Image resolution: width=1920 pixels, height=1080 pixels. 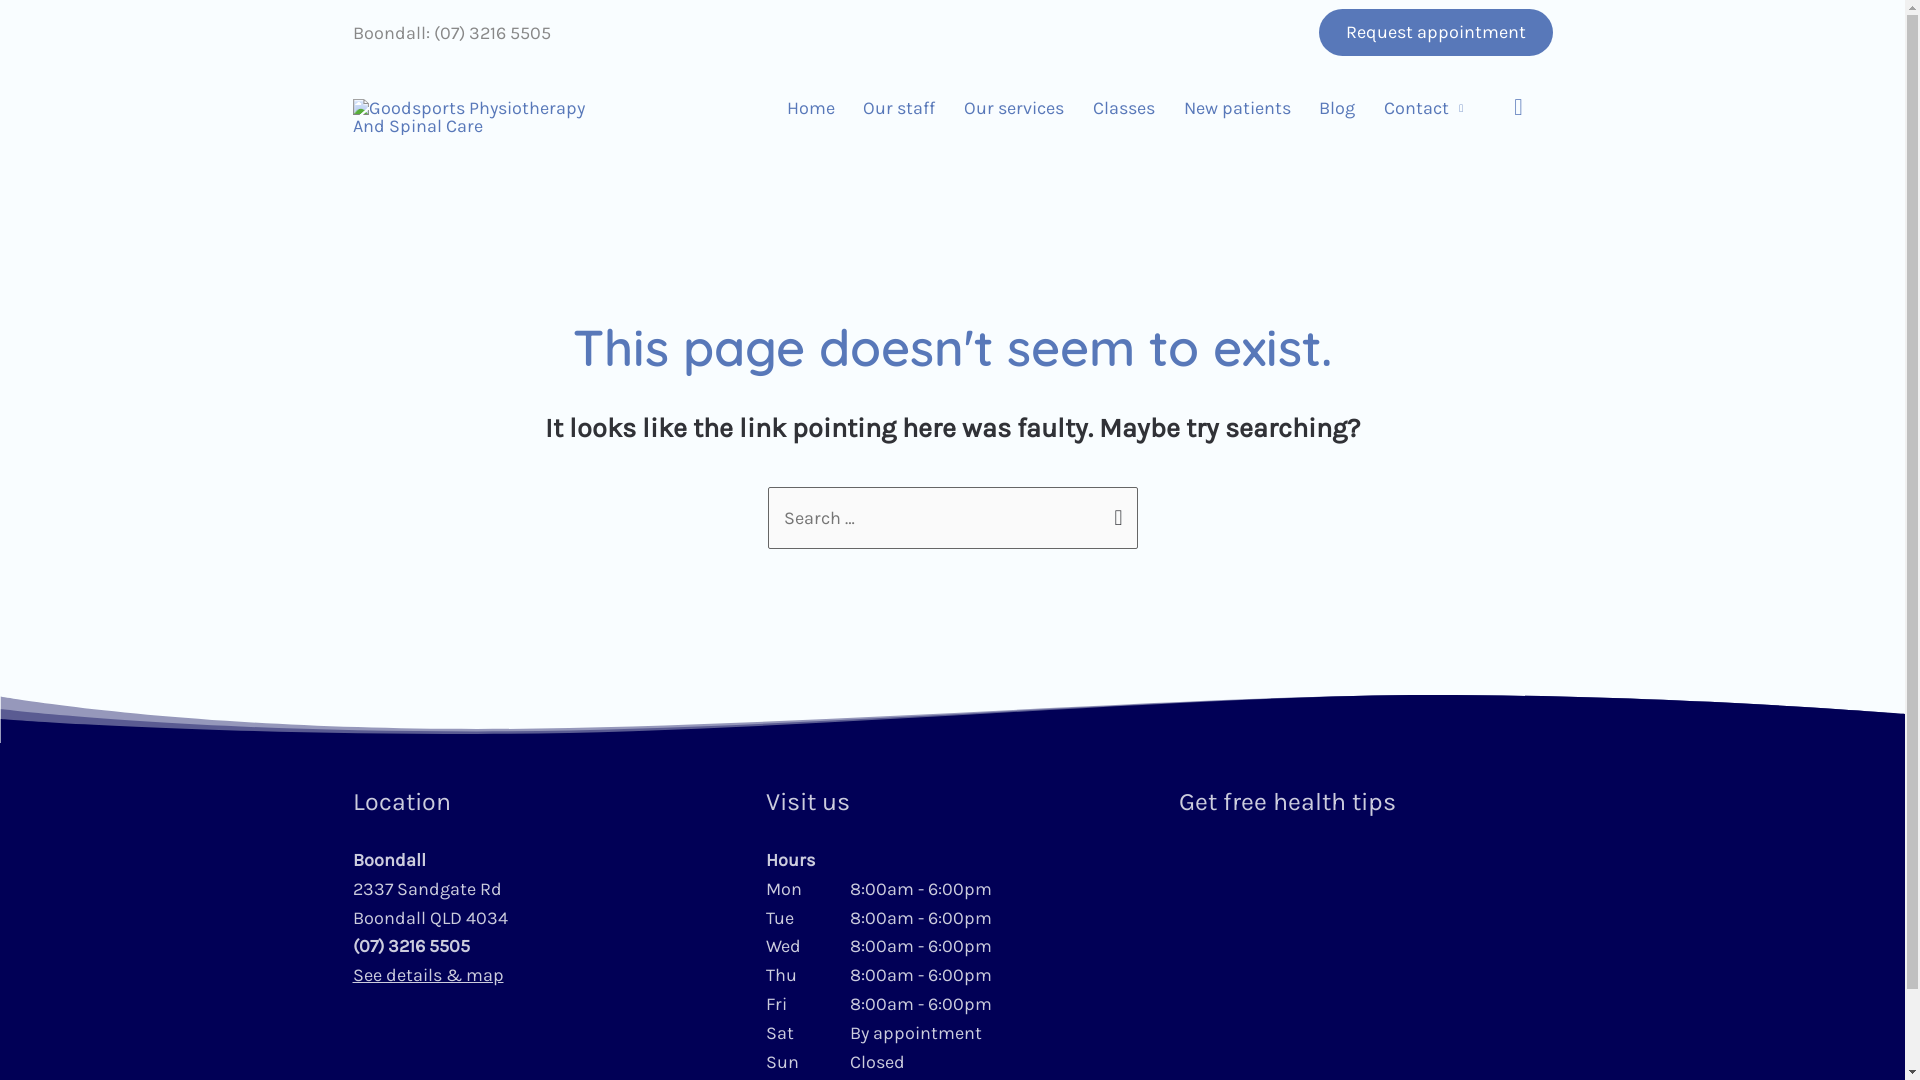 I want to click on Boondall, so click(x=388, y=33).